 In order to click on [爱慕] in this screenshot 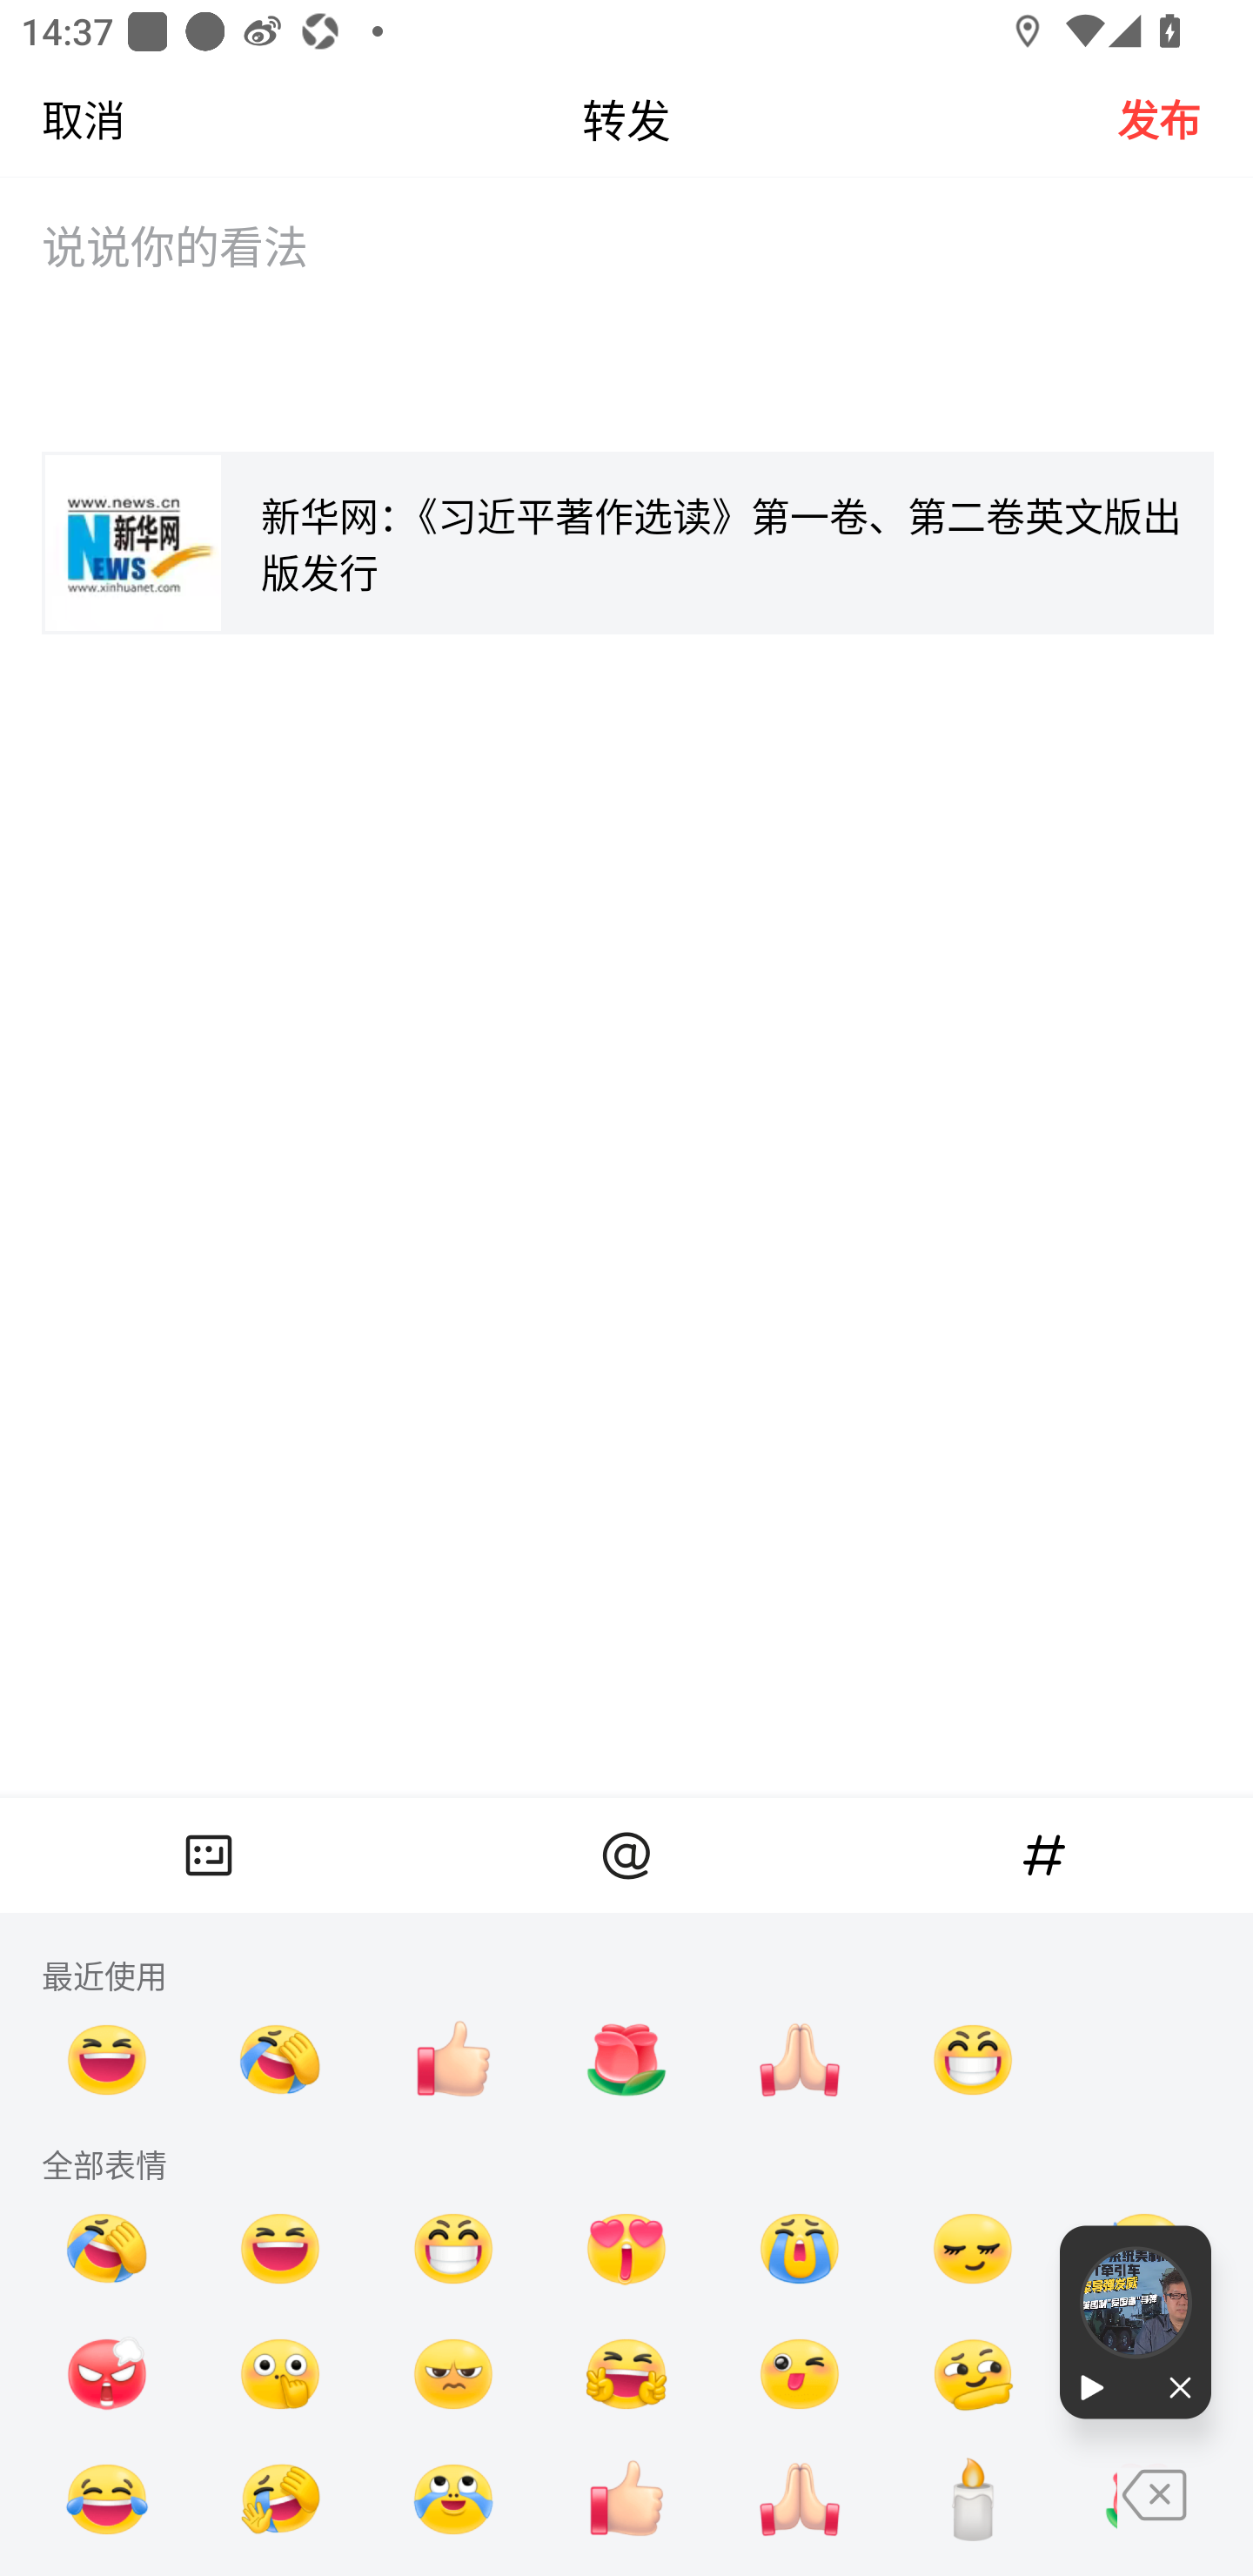, I will do `click(626, 2249)`.